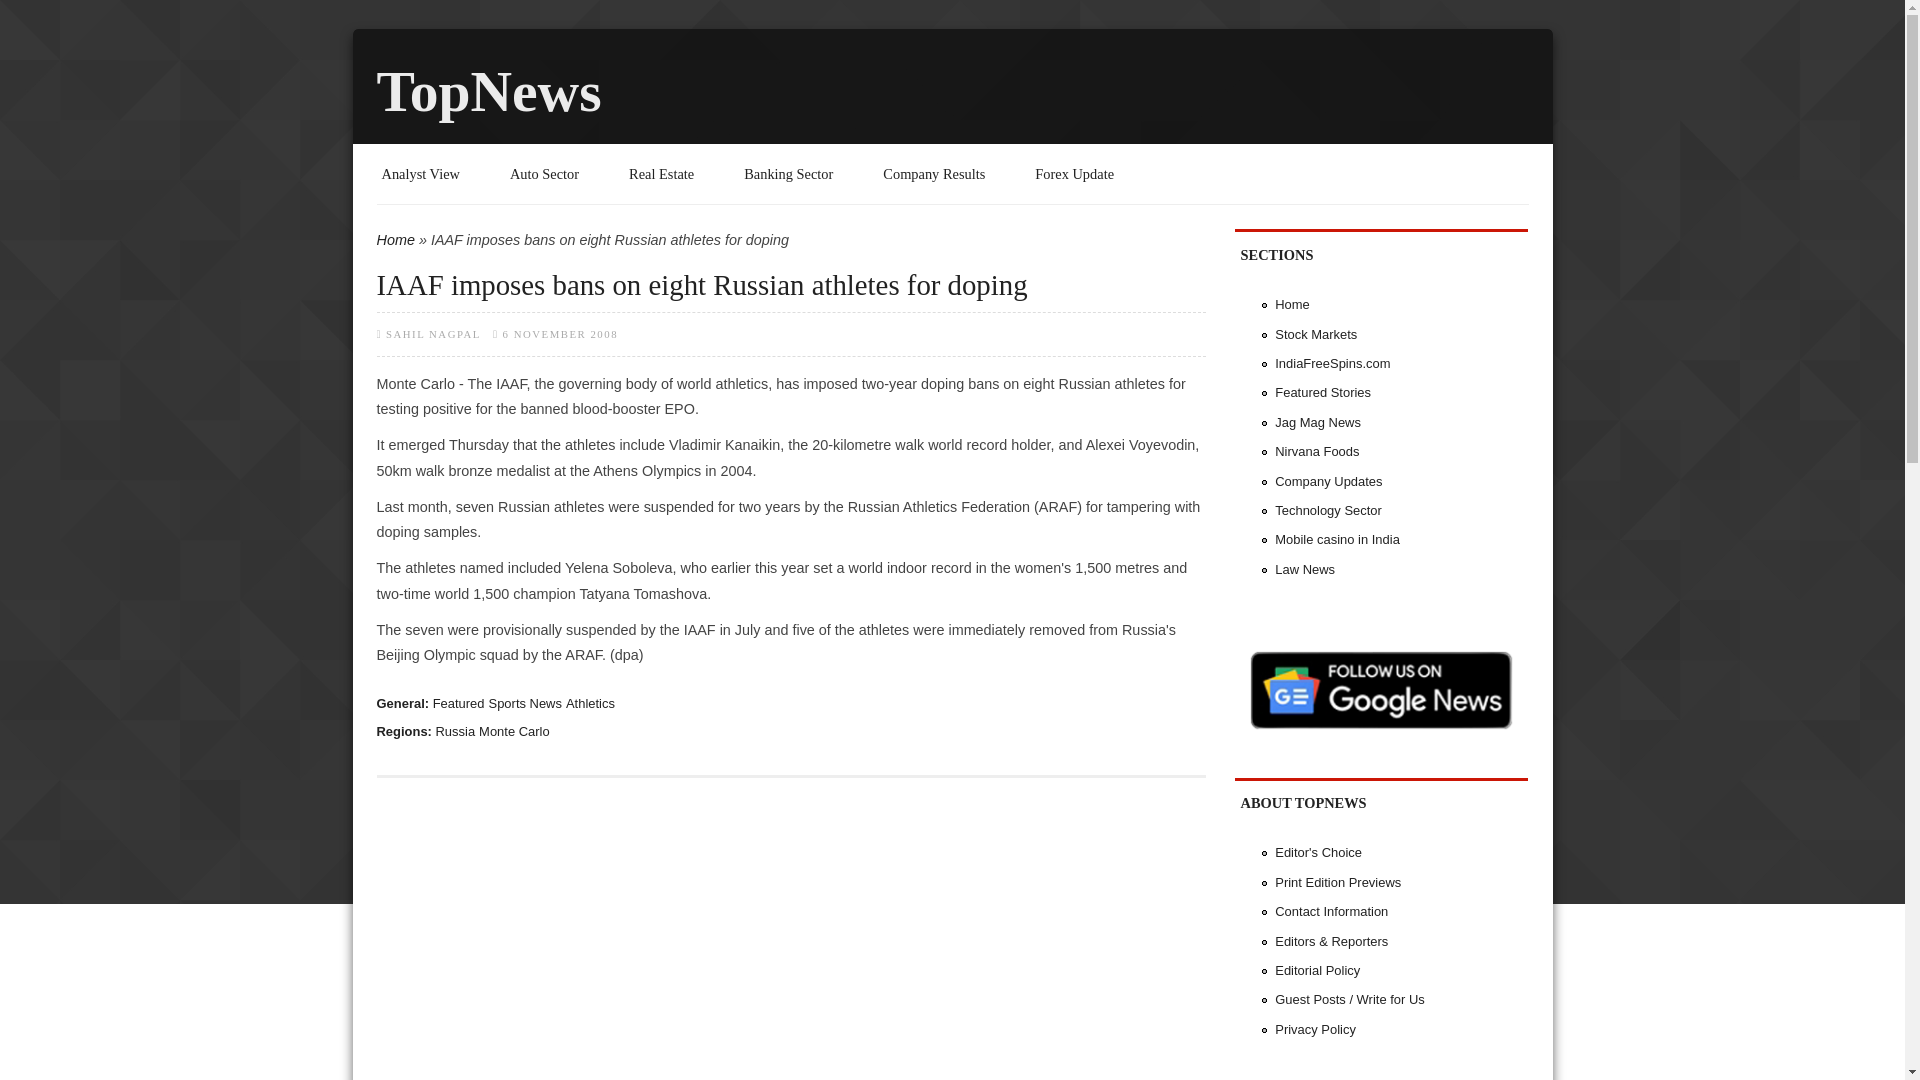  I want to click on IndiaFreeSpins.com, so click(1332, 364).